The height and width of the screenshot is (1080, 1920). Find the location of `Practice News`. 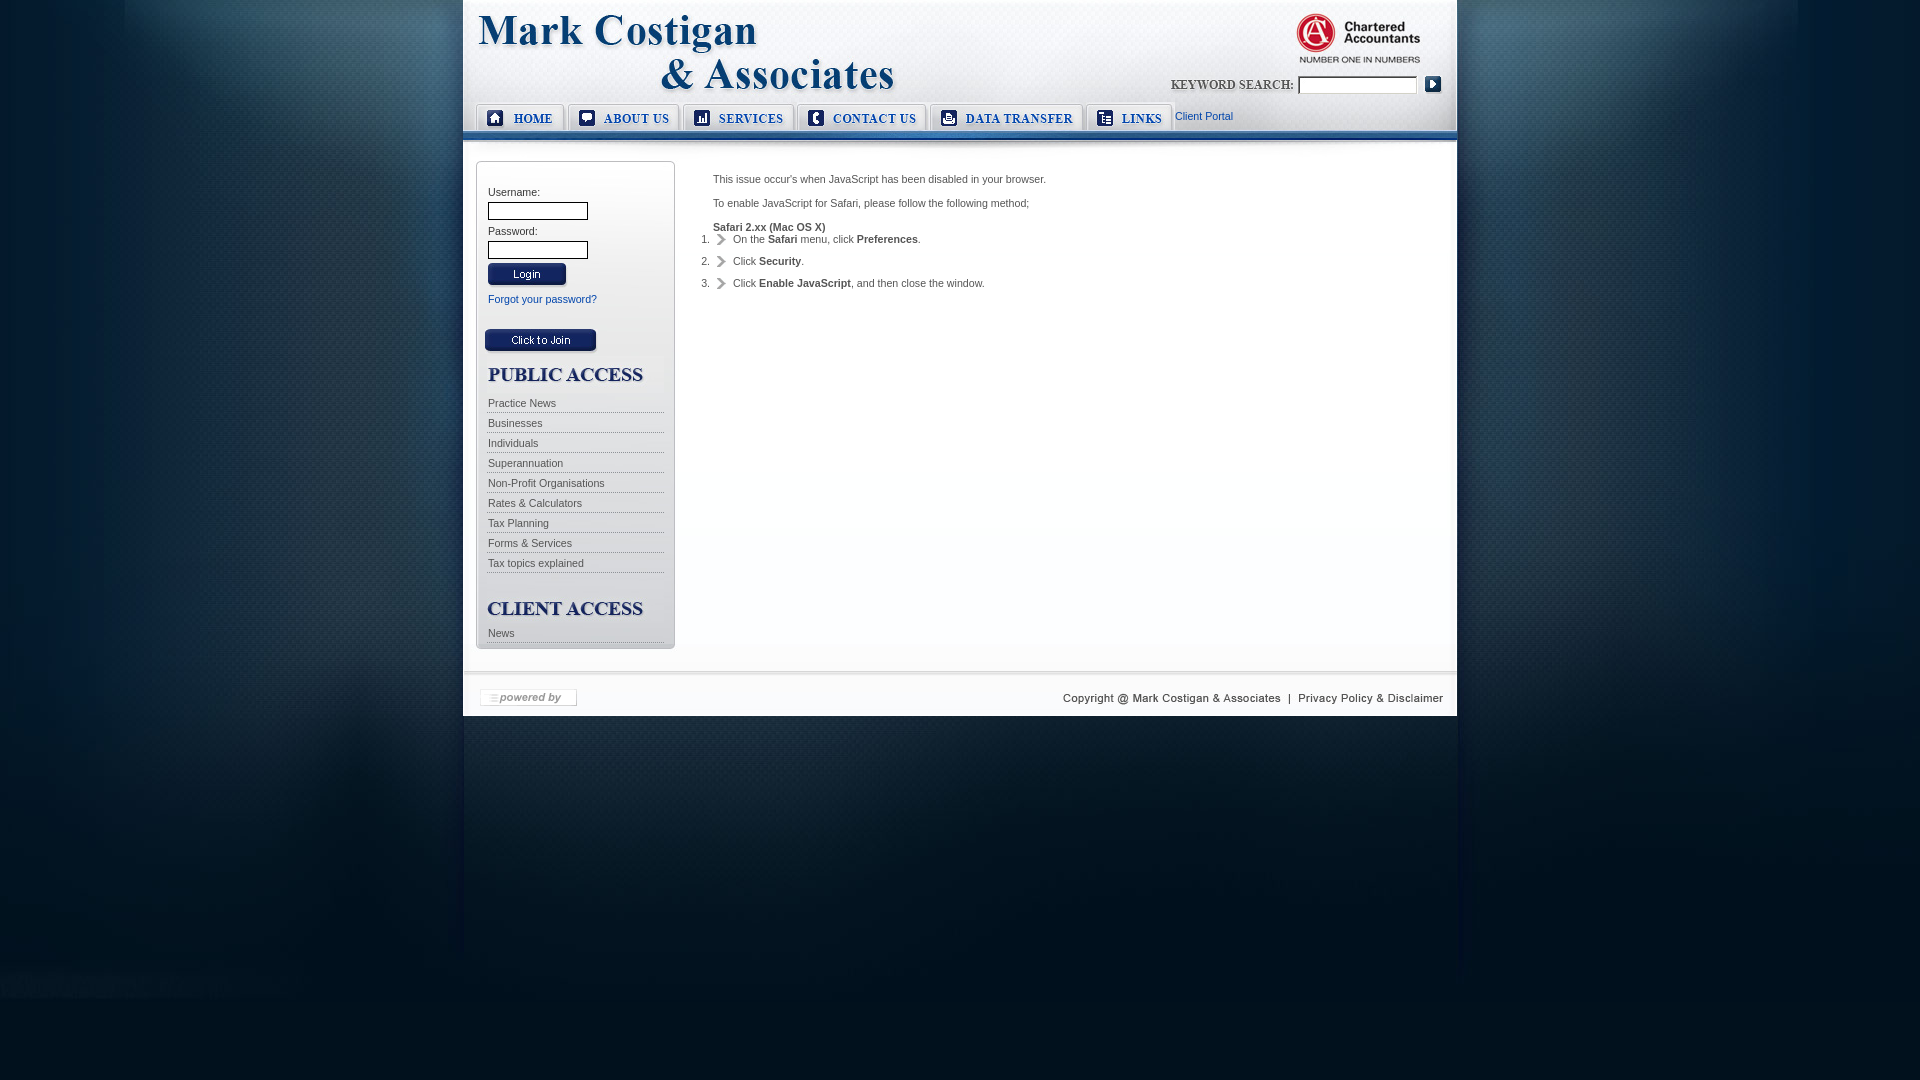

Practice News is located at coordinates (522, 403).